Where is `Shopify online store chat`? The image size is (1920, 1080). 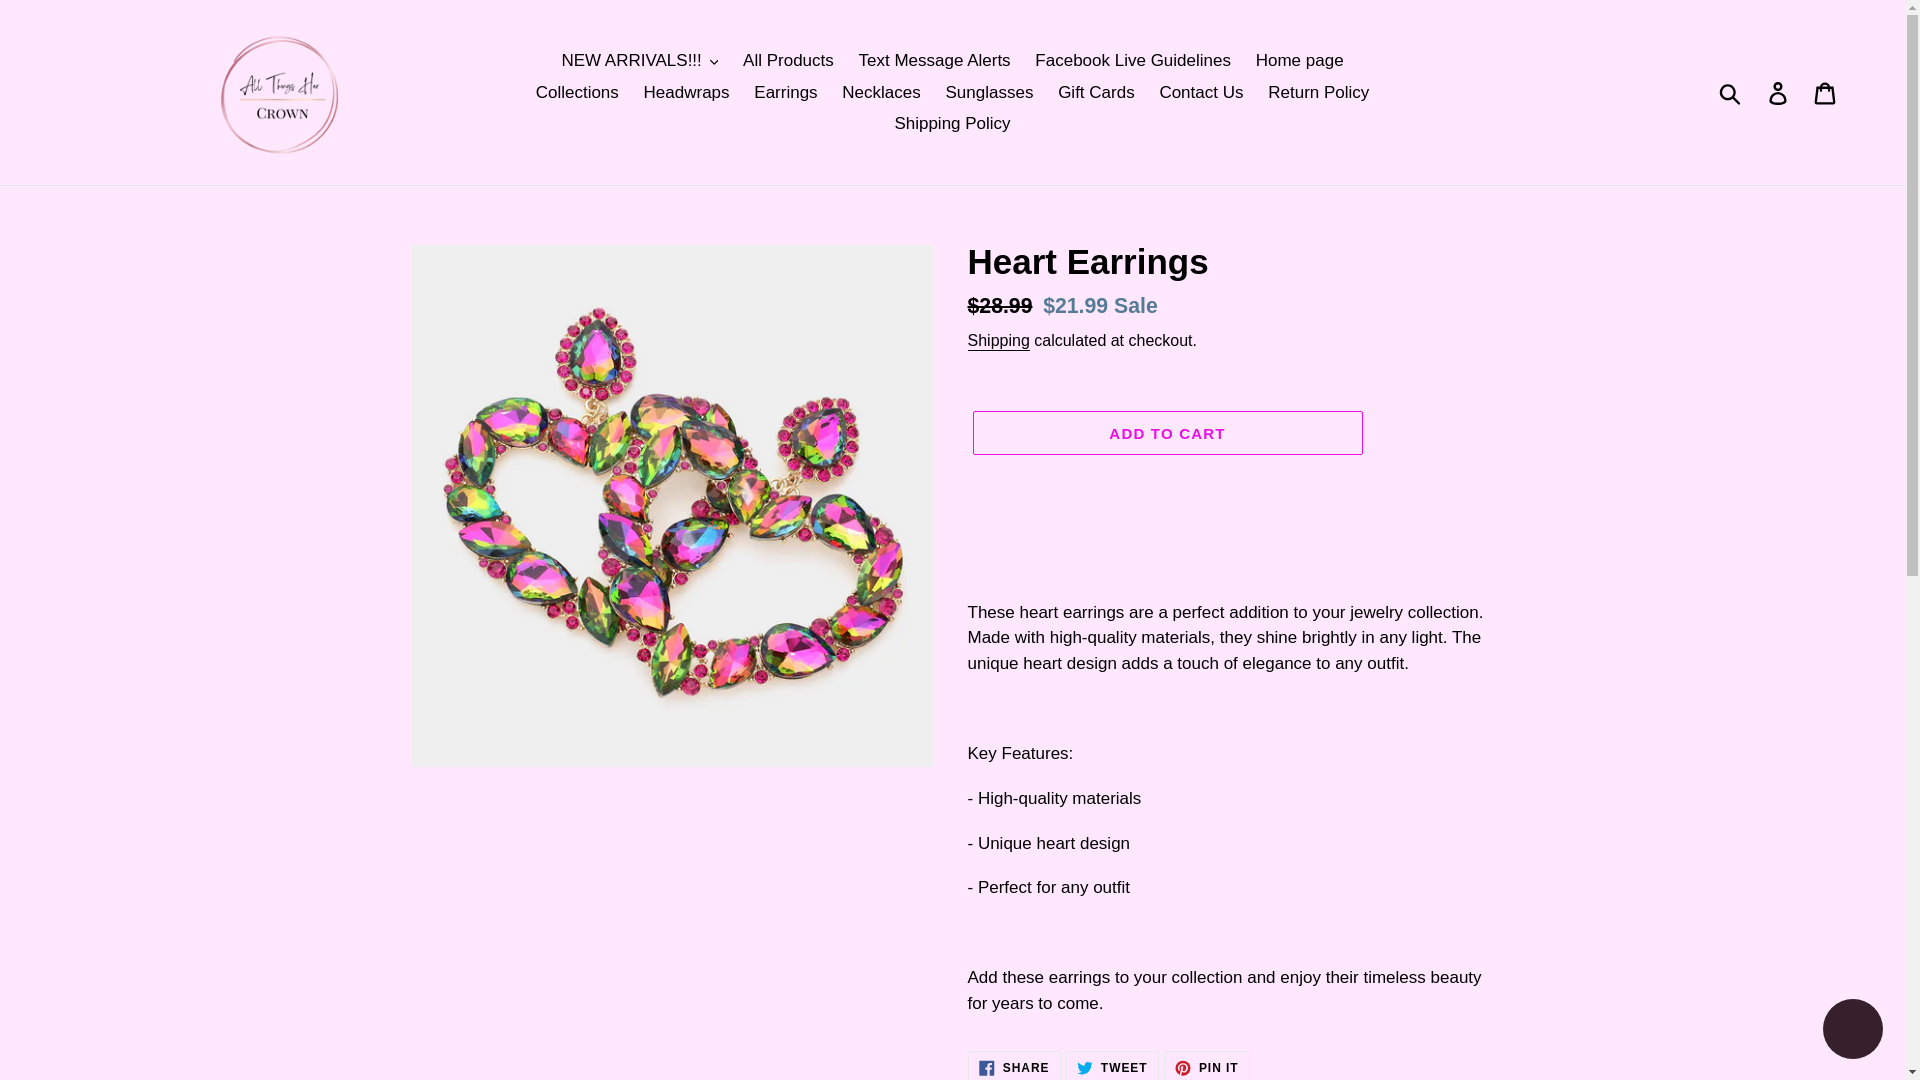
Shopify online store chat is located at coordinates (1852, 1031).